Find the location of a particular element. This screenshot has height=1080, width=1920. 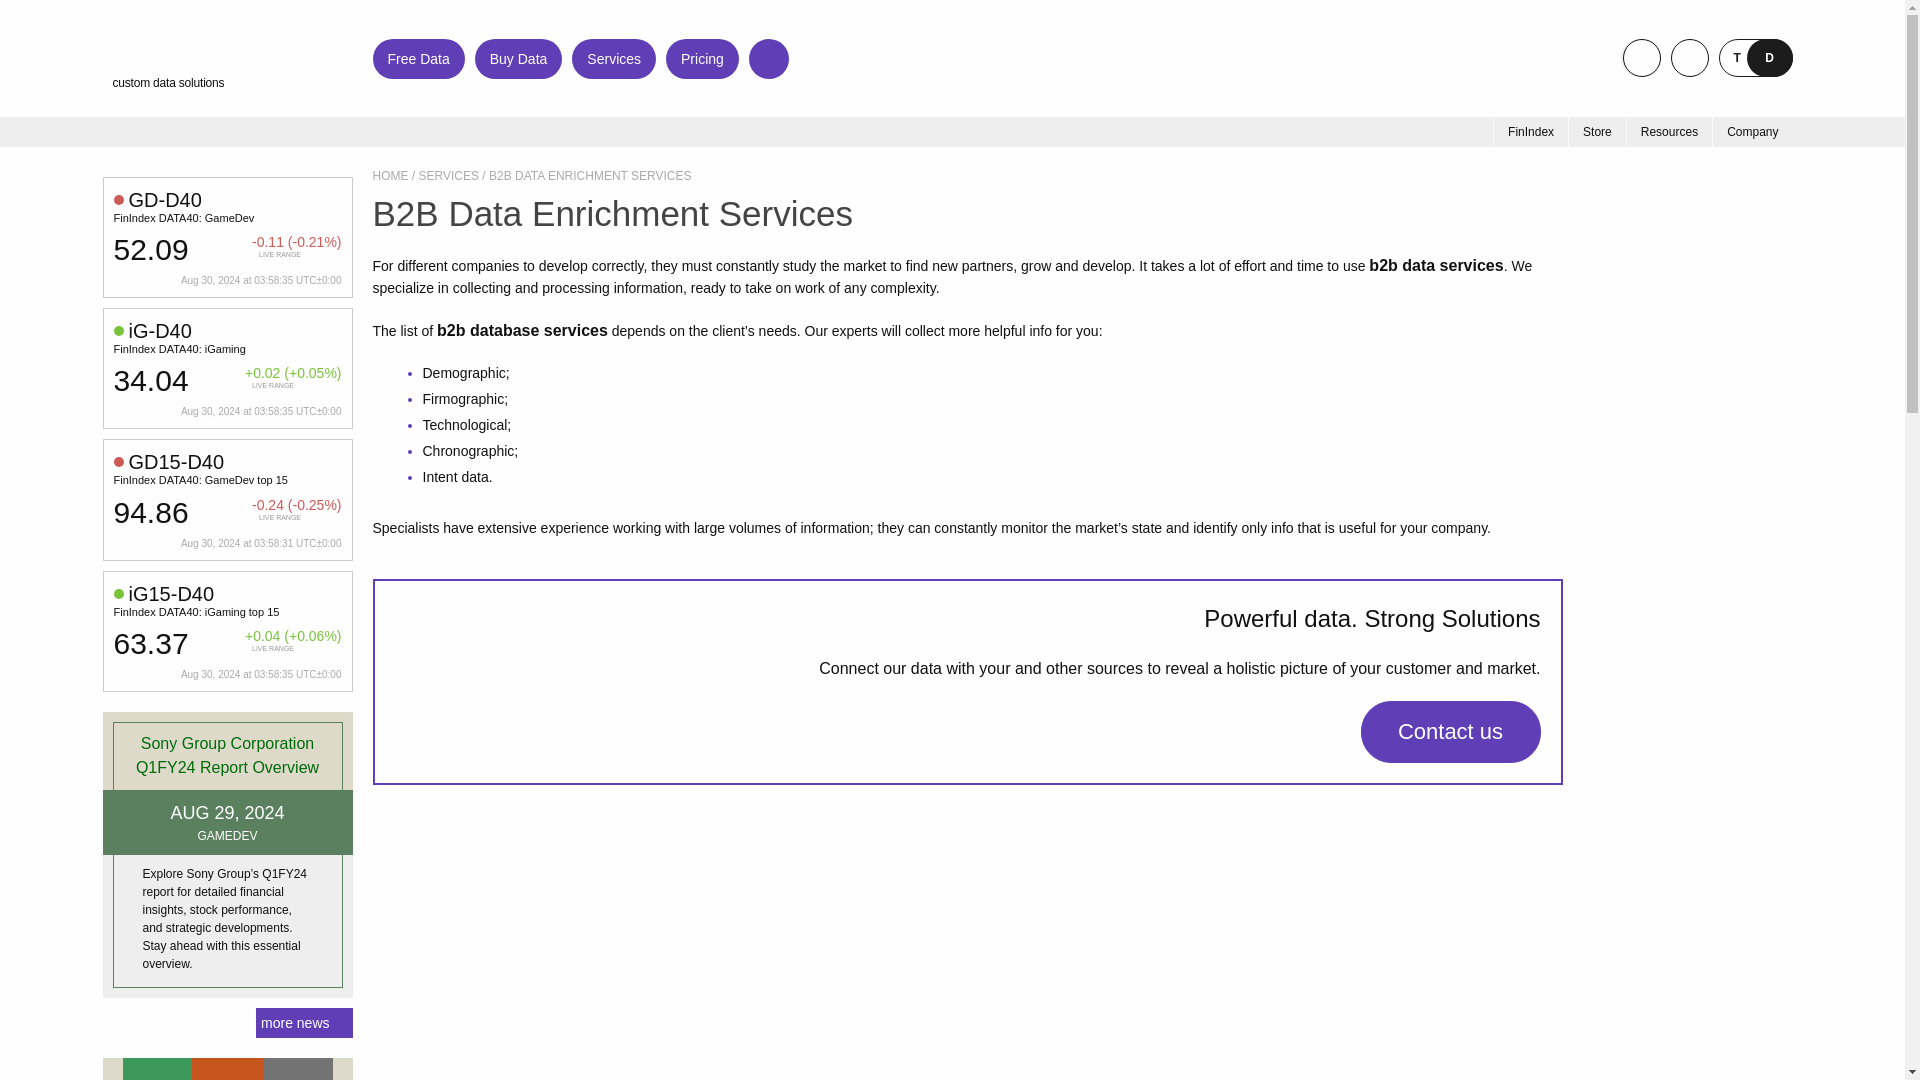

HOME is located at coordinates (390, 175).